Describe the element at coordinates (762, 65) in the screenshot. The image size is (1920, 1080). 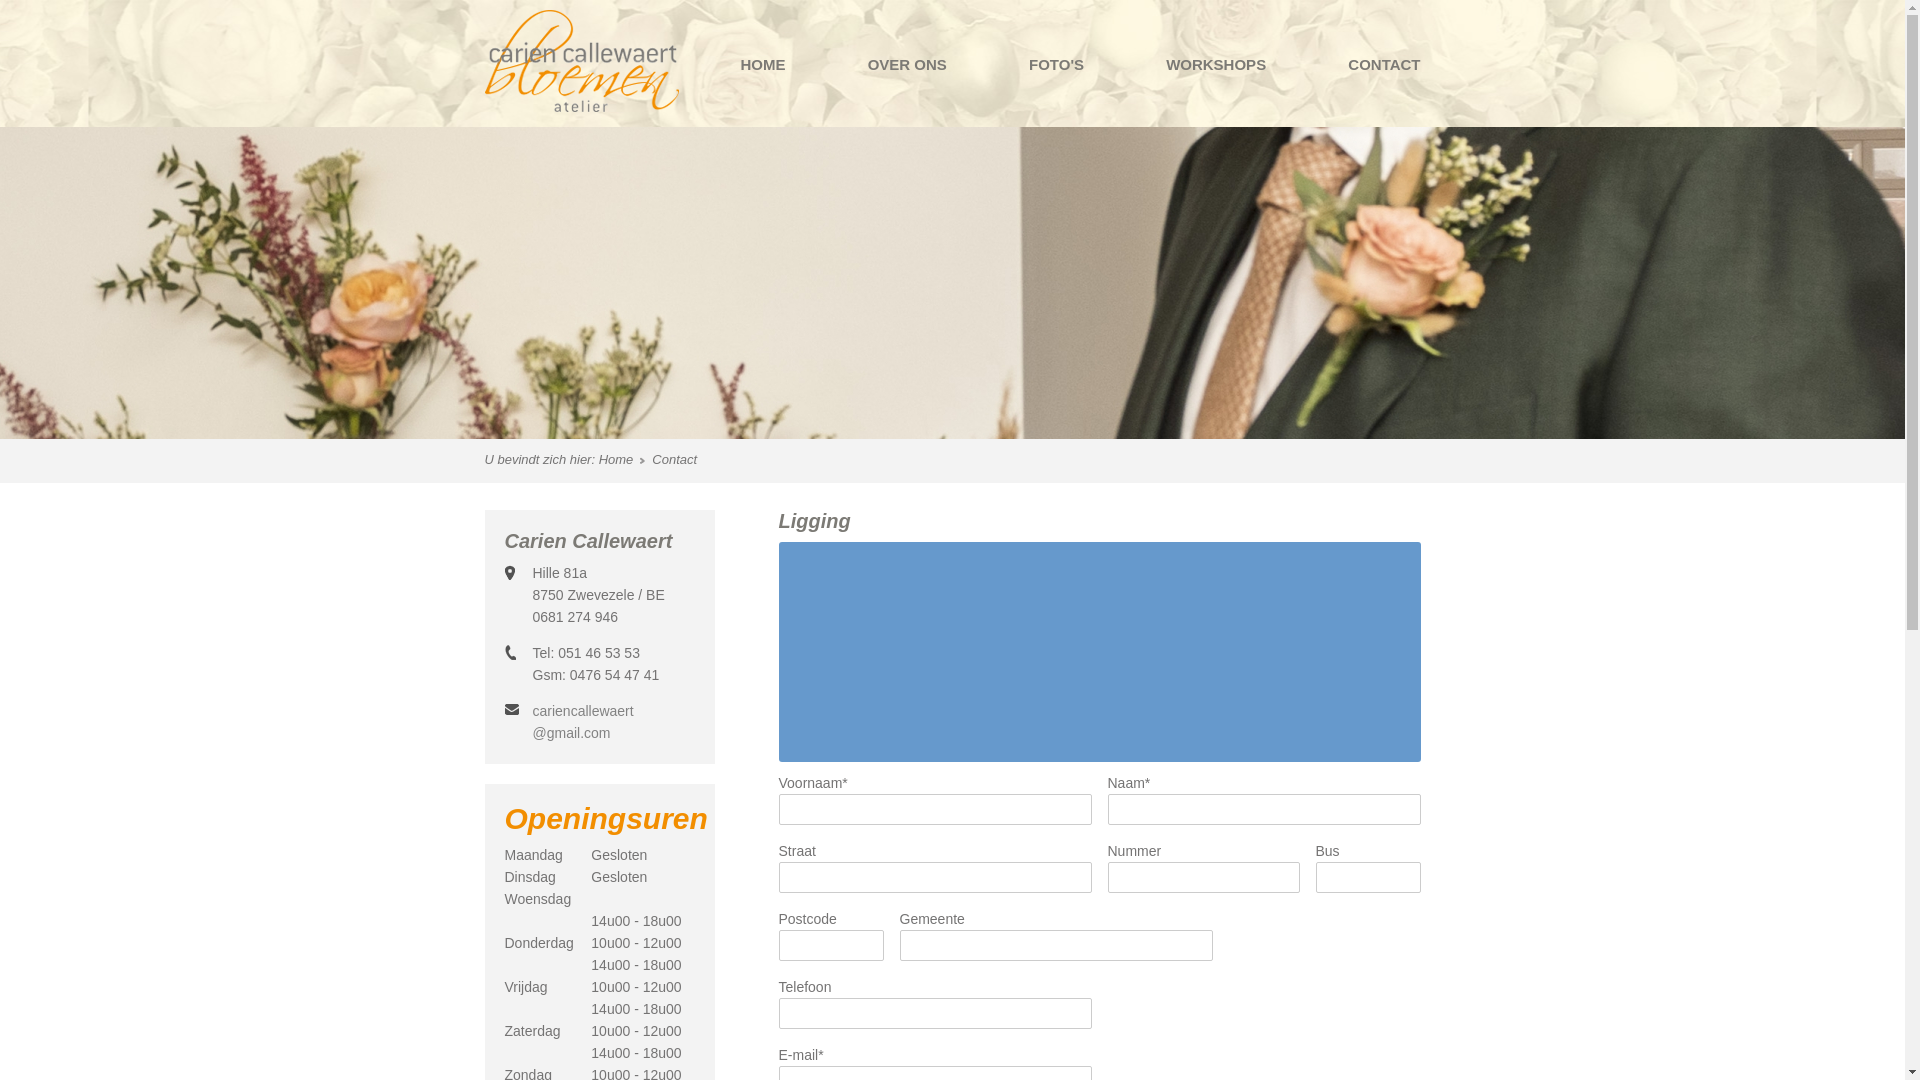
I see `HOME` at that location.